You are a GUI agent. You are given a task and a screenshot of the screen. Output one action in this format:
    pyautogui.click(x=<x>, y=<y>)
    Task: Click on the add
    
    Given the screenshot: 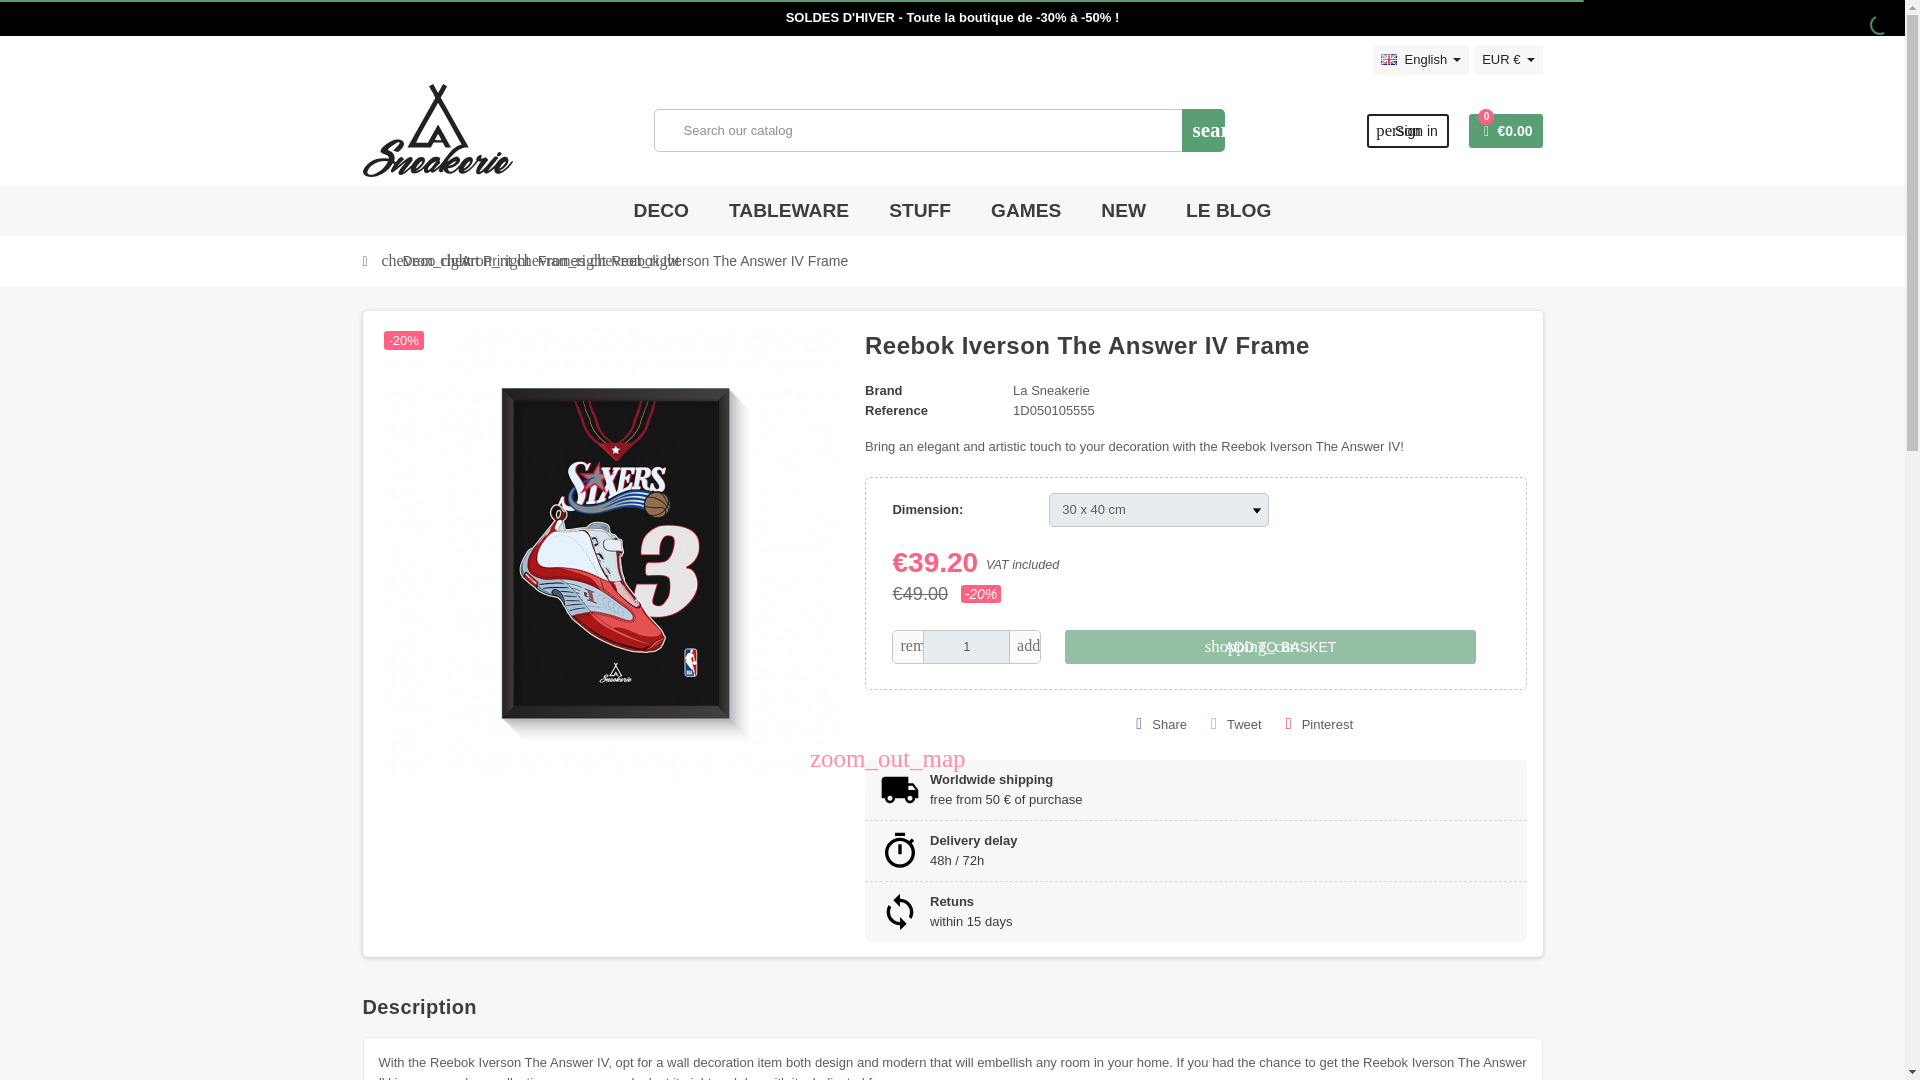 What is the action you would take?
    pyautogui.click(x=1024, y=646)
    